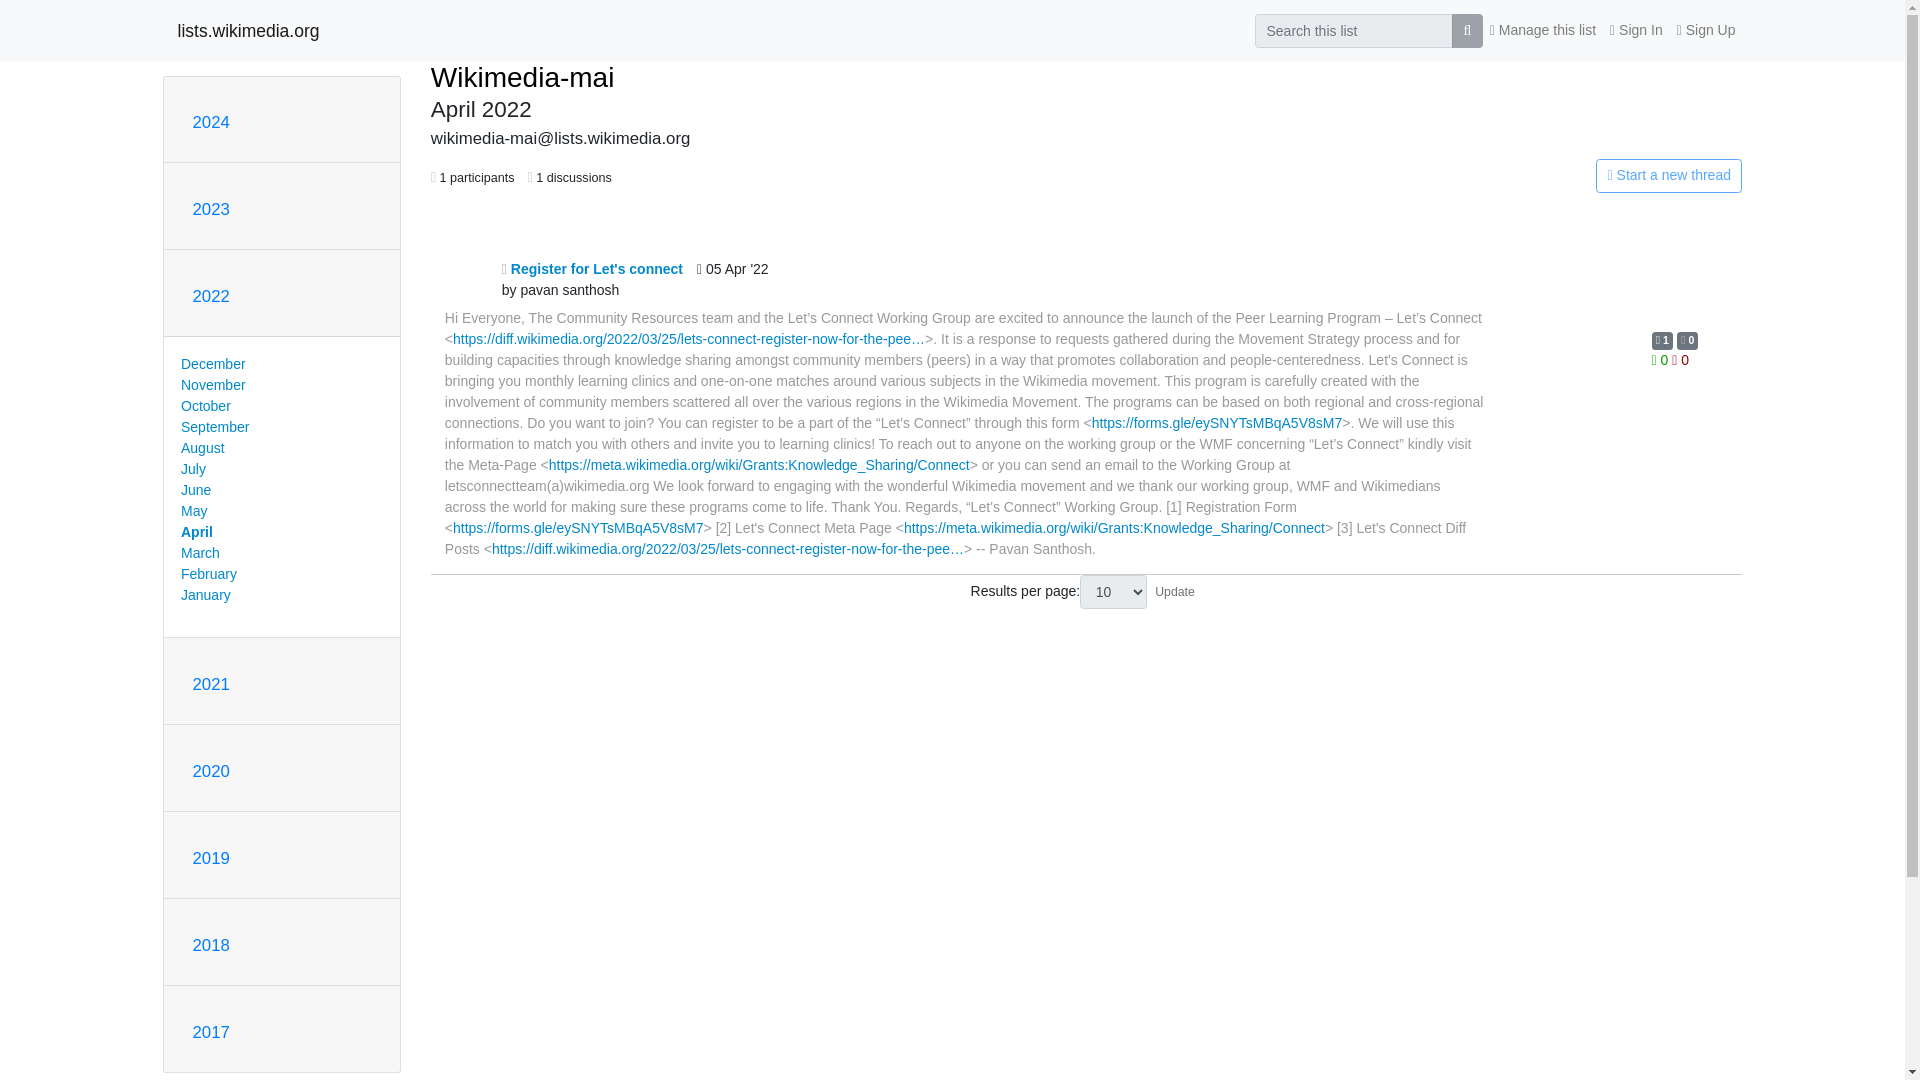 The height and width of the screenshot is (1080, 1920). Describe the element at coordinates (212, 364) in the screenshot. I see `December` at that location.